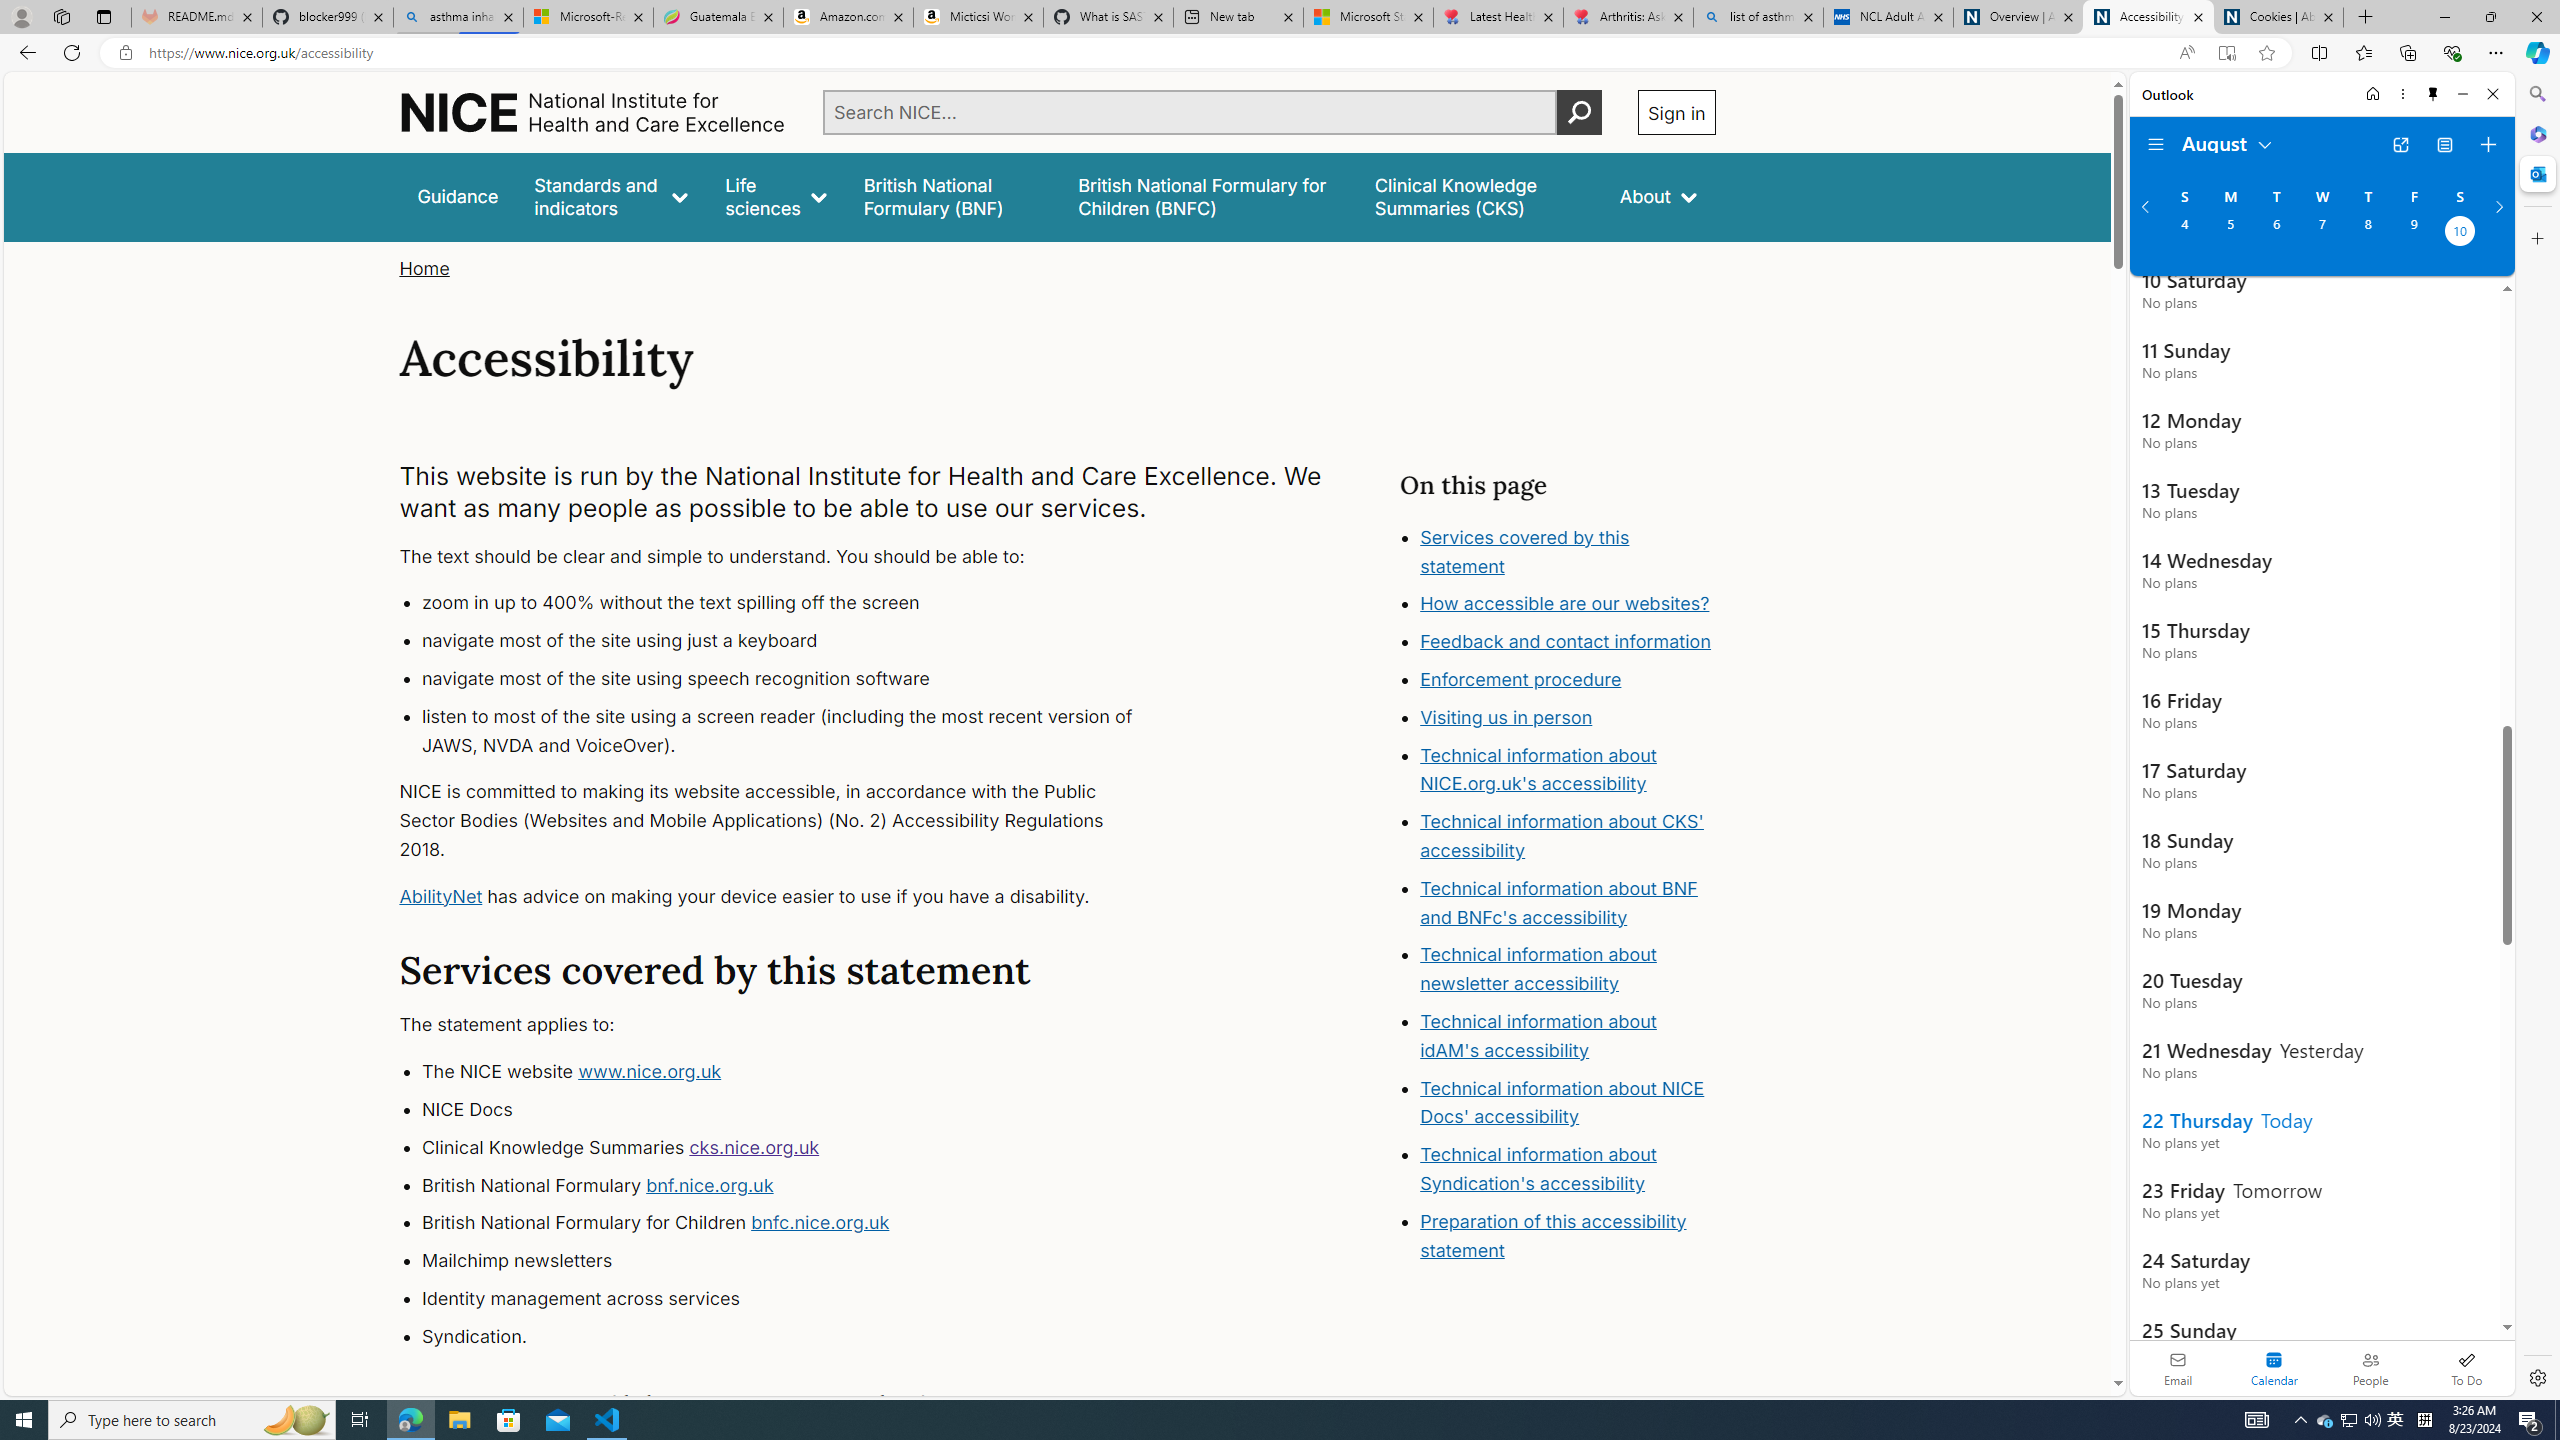 Image resolution: width=2560 pixels, height=1440 pixels. What do you see at coordinates (1538, 970) in the screenshot?
I see `Technical information about newsletter accessibility` at bounding box center [1538, 970].